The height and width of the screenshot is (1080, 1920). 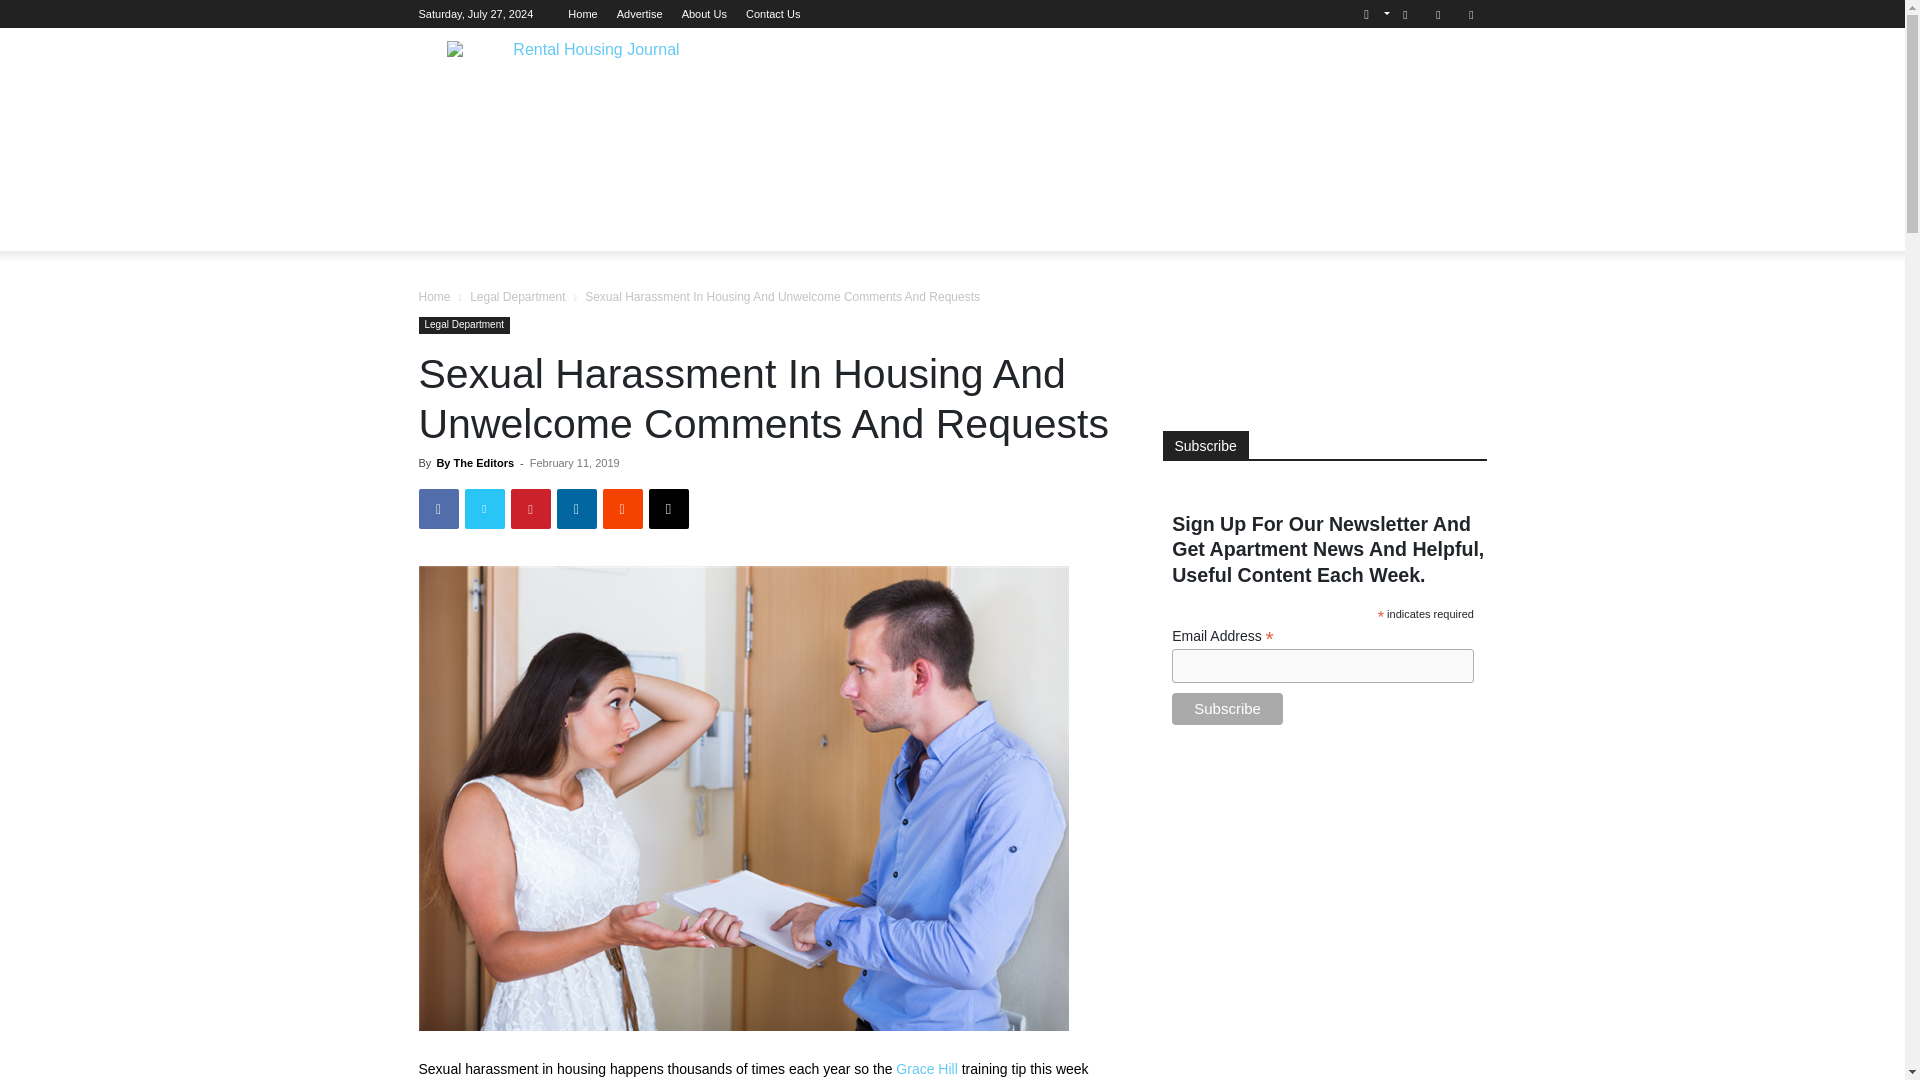 What do you see at coordinates (1036, 179) in the screenshot?
I see `ASK LANDLORD HANK` at bounding box center [1036, 179].